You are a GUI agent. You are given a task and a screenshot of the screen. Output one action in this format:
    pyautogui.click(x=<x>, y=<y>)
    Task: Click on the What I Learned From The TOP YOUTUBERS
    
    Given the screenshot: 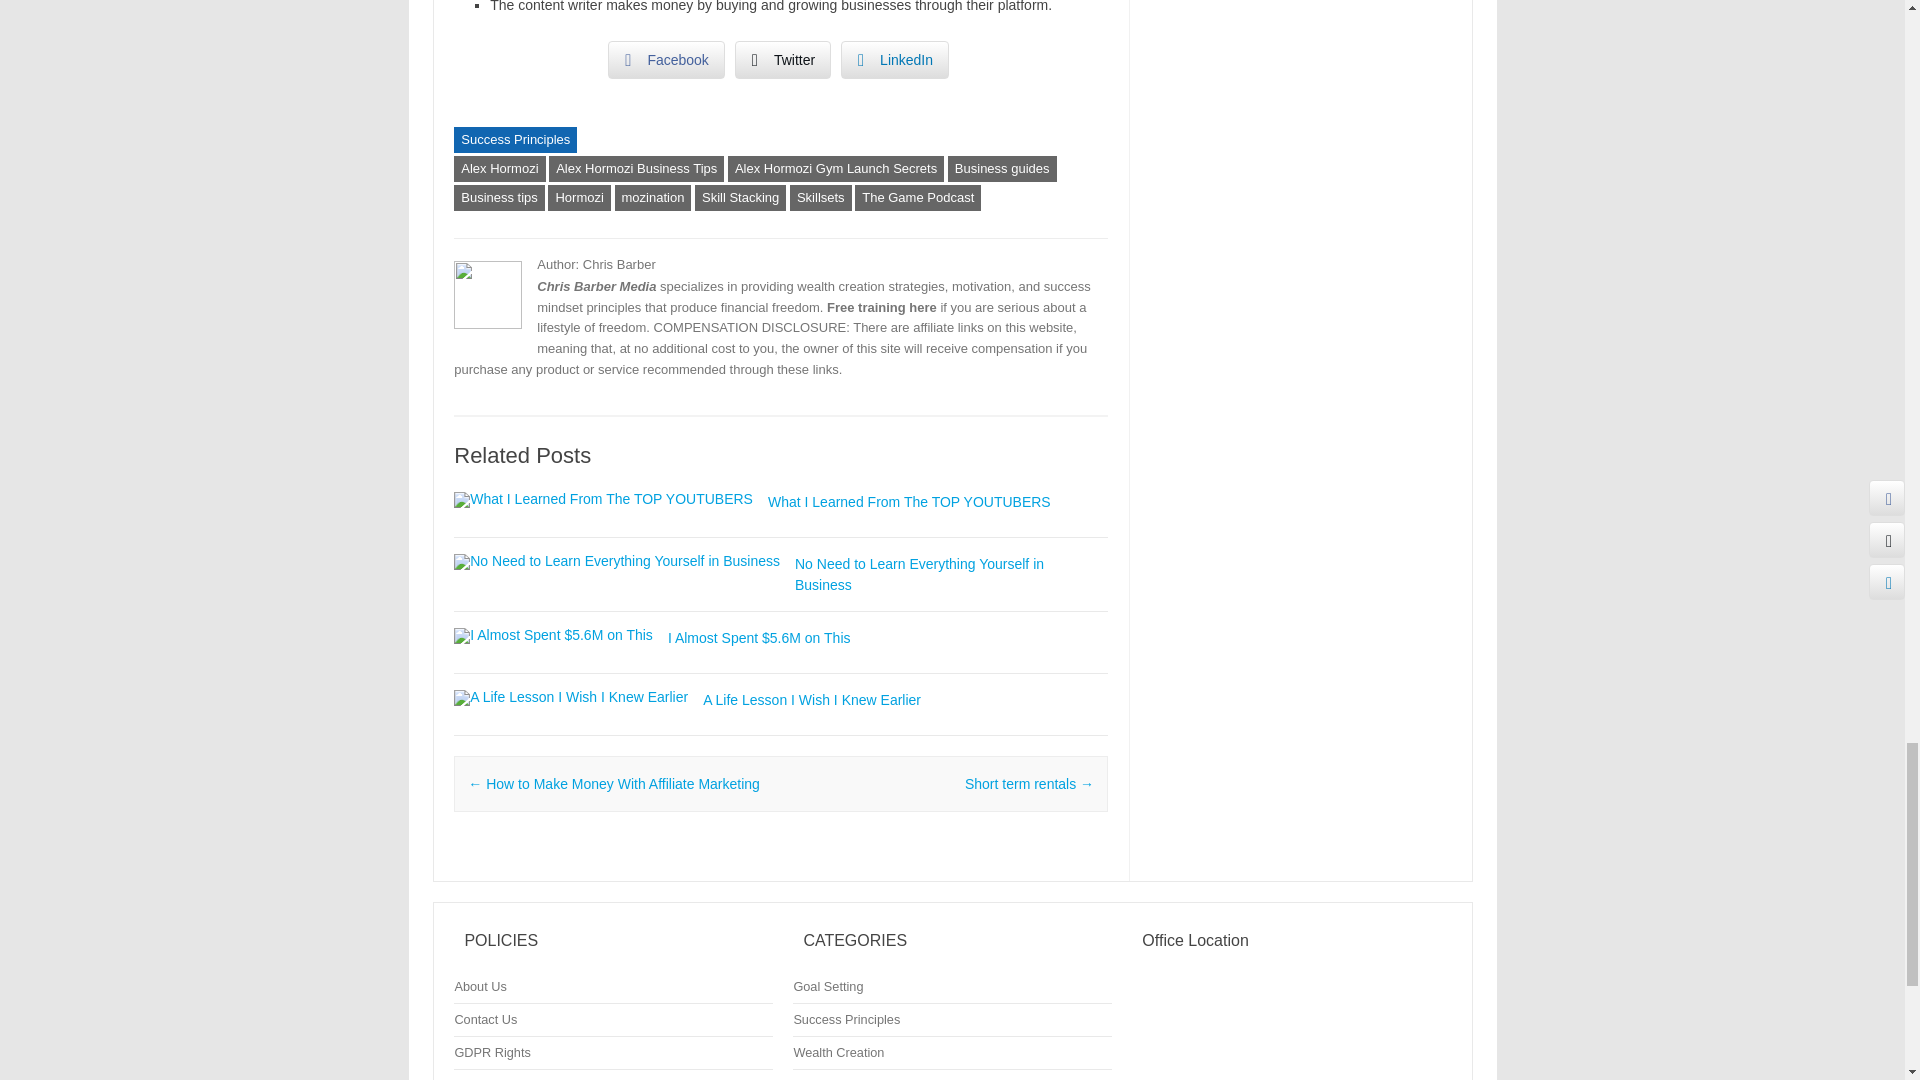 What is the action you would take?
    pyautogui.click(x=602, y=498)
    